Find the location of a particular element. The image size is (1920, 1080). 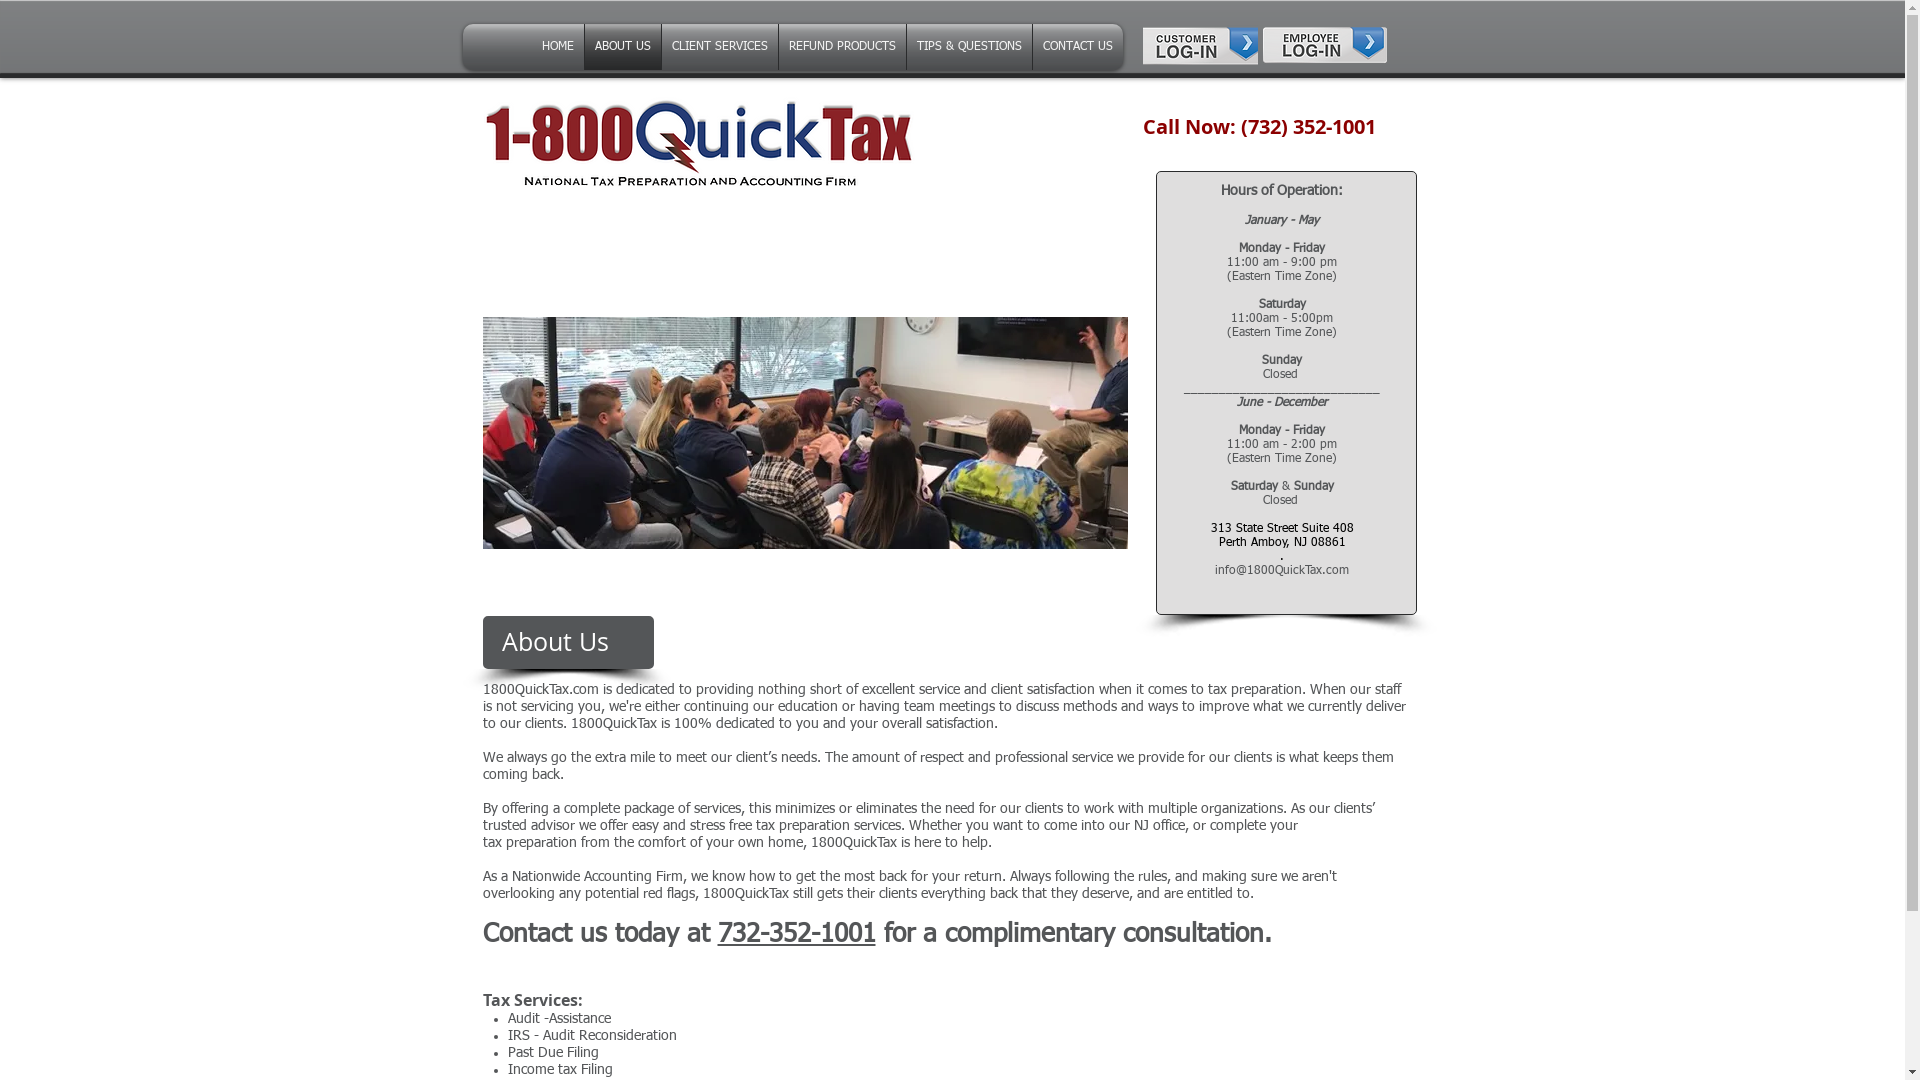

CLIENT SERVICES is located at coordinates (720, 47).